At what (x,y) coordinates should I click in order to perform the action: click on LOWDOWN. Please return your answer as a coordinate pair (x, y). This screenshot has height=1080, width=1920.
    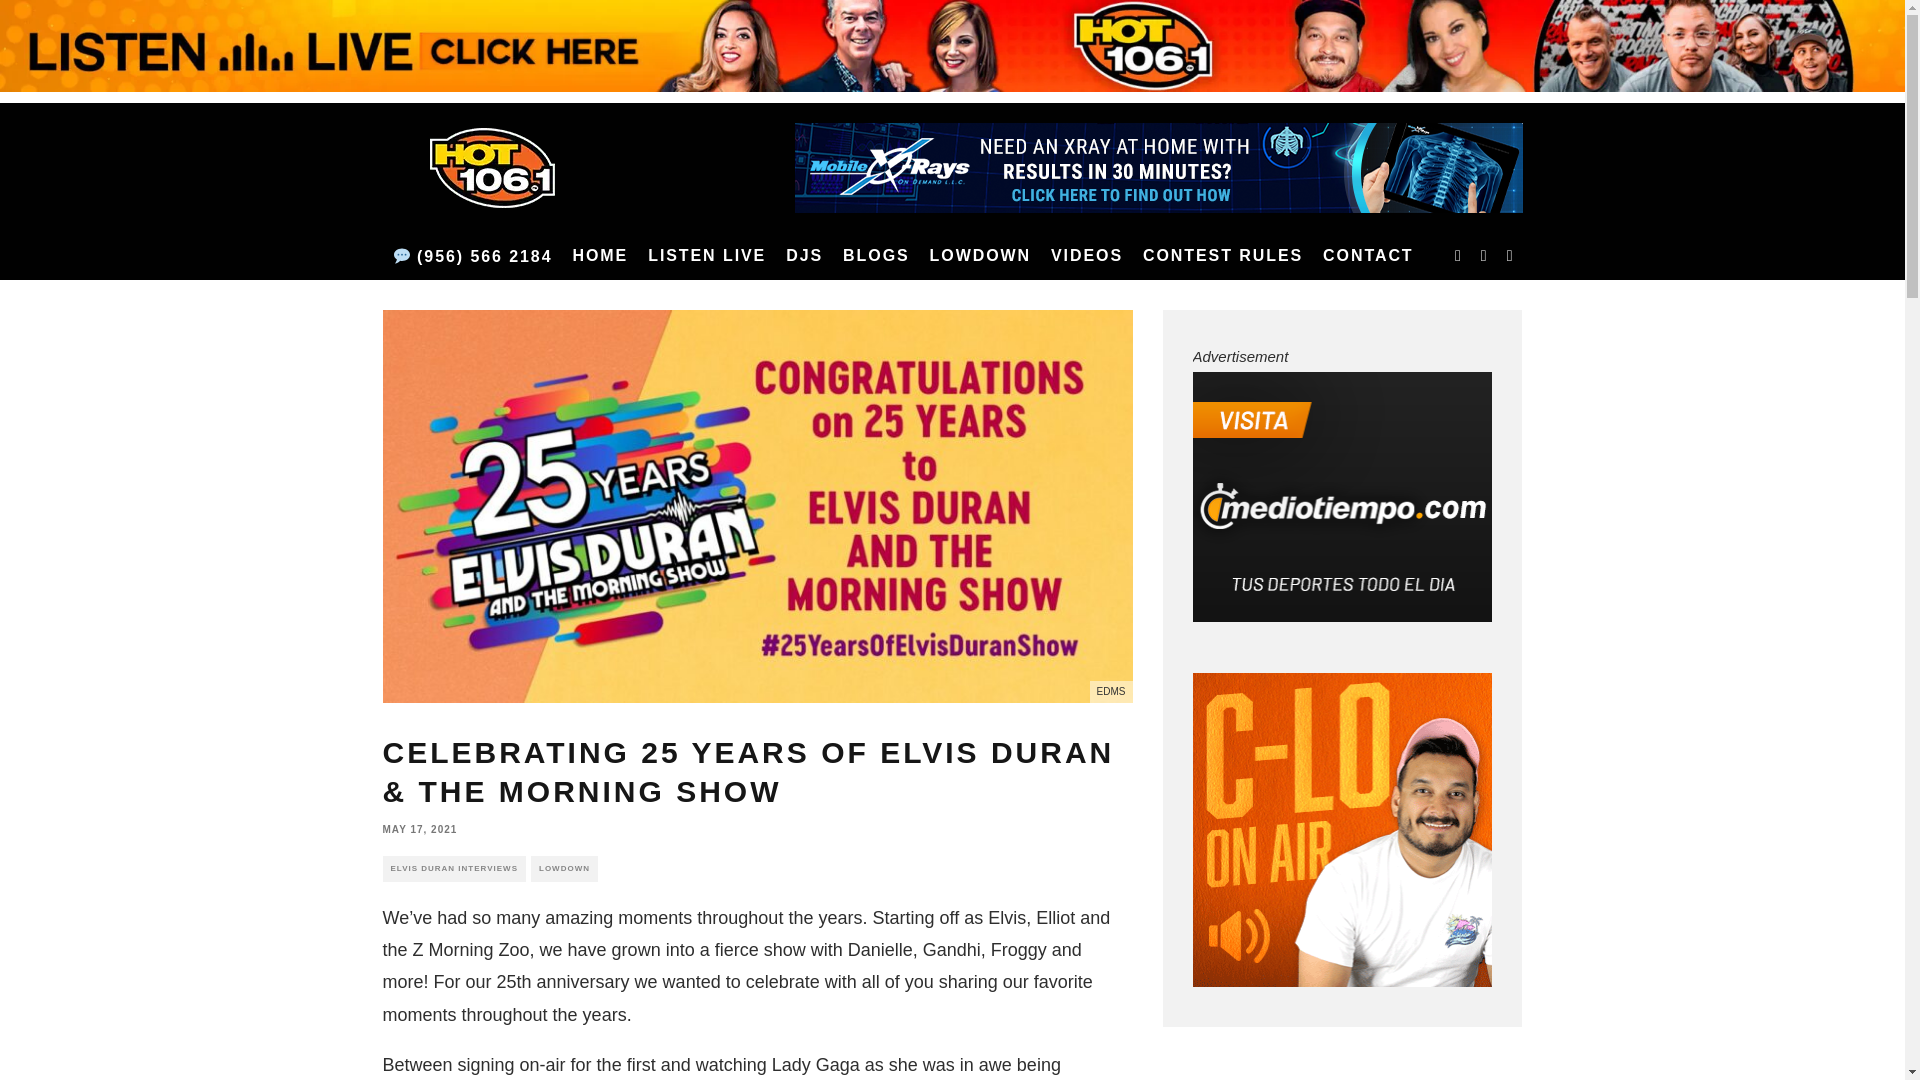
    Looking at the image, I should click on (980, 256).